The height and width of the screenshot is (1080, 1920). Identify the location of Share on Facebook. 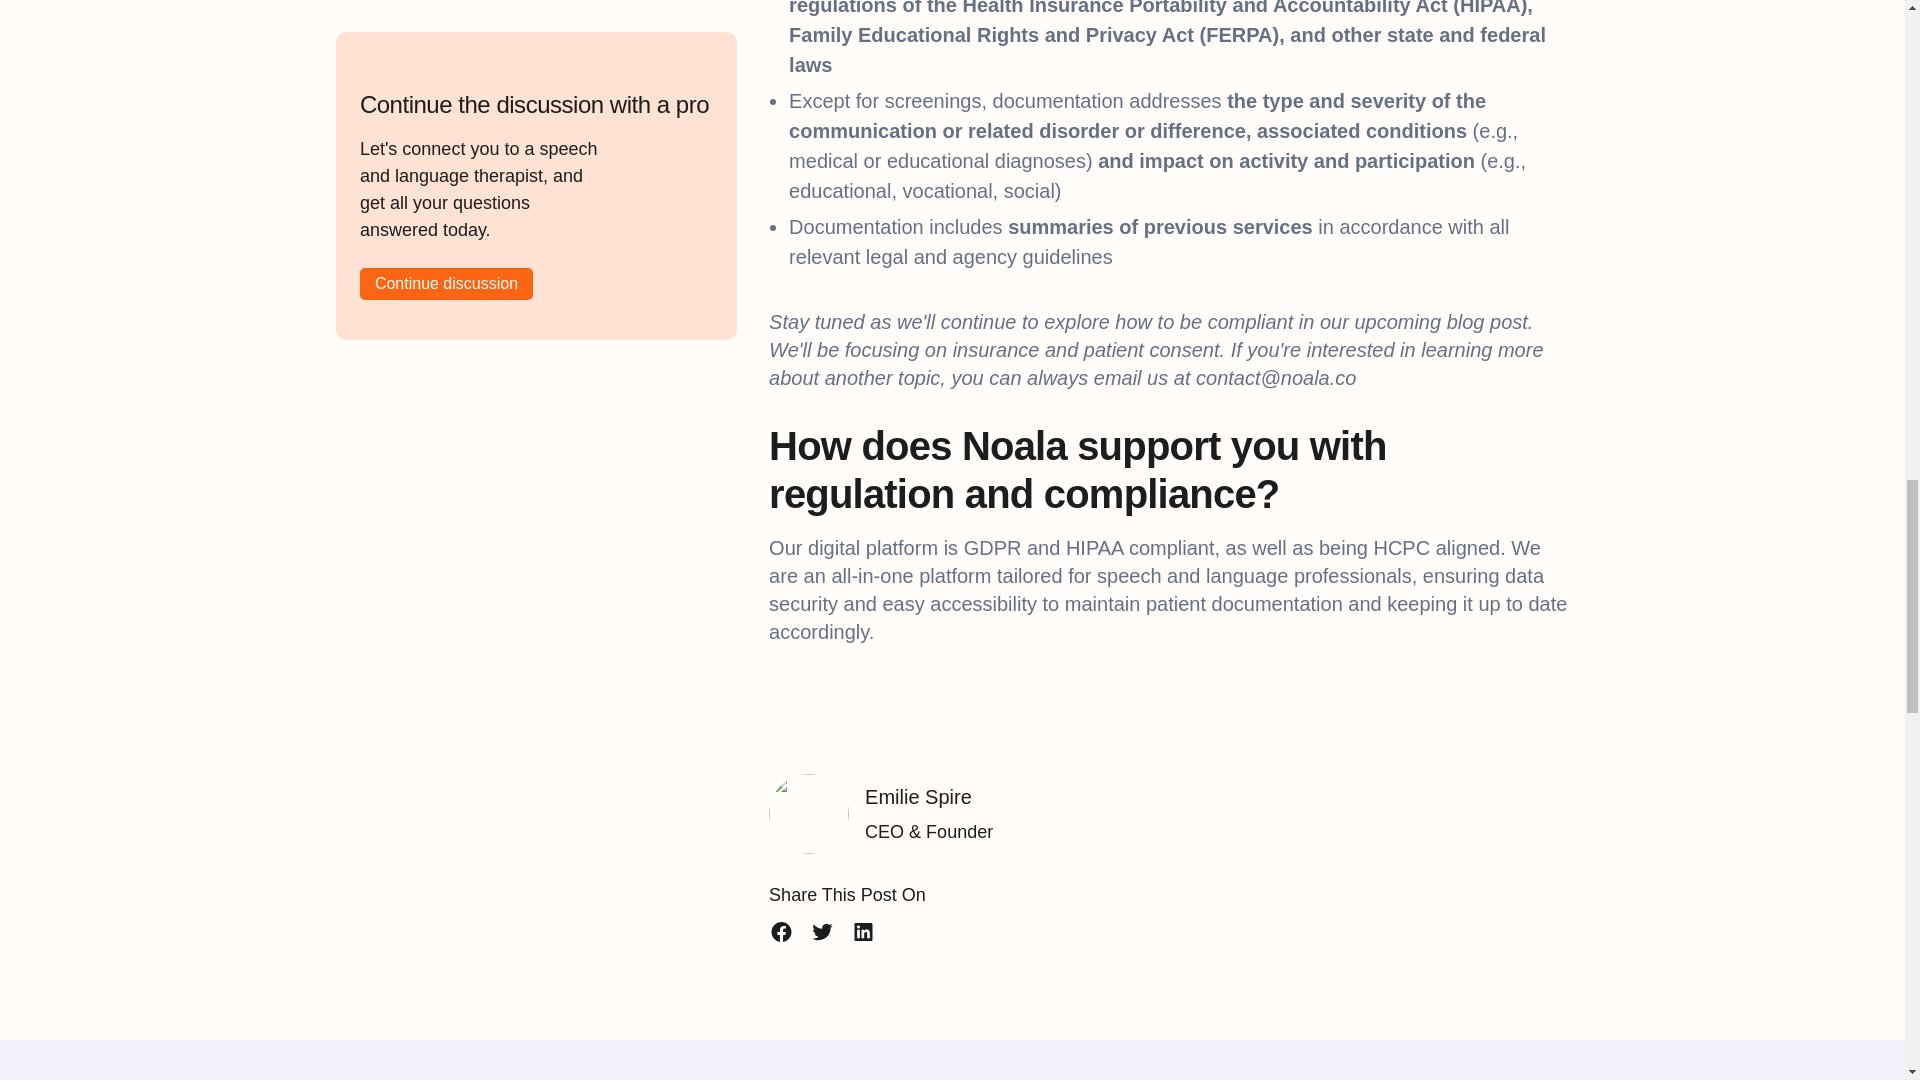
(782, 932).